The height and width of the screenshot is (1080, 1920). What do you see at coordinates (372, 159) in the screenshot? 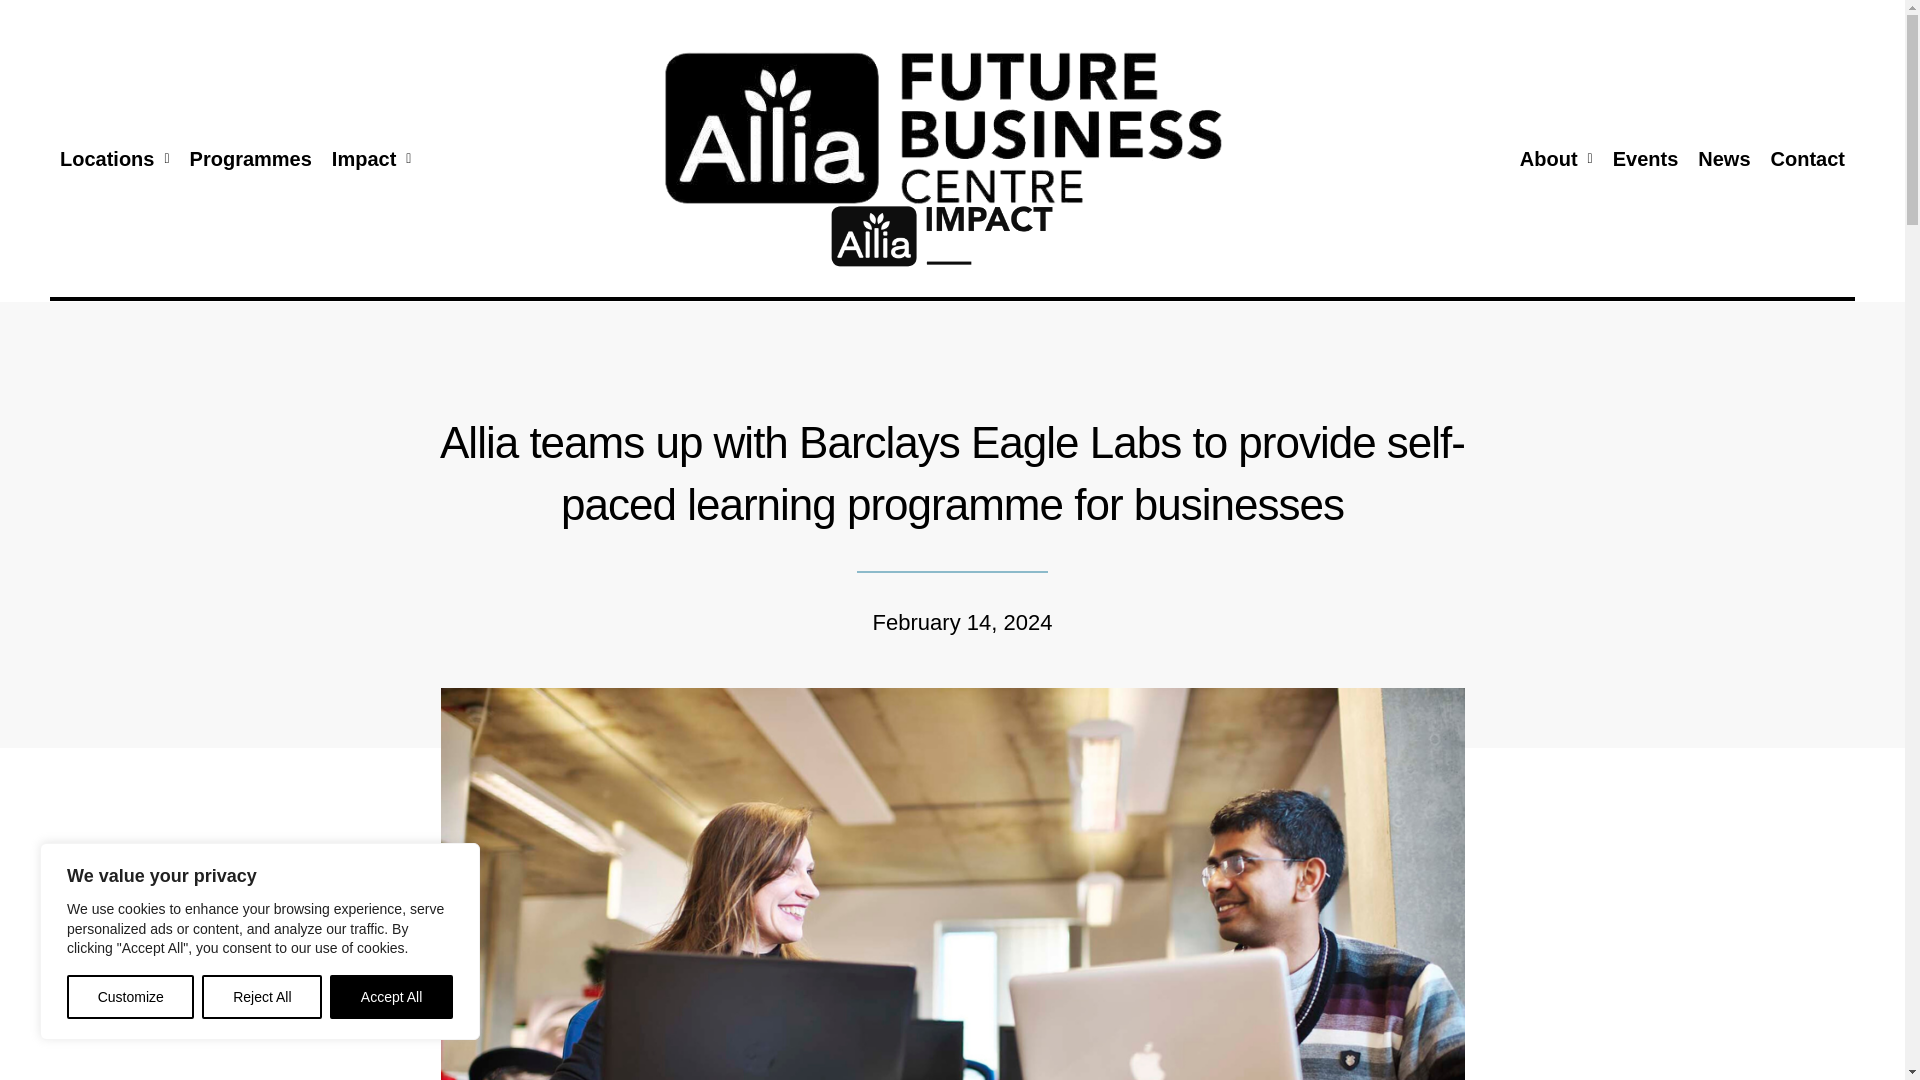
I see `Impact` at bounding box center [372, 159].